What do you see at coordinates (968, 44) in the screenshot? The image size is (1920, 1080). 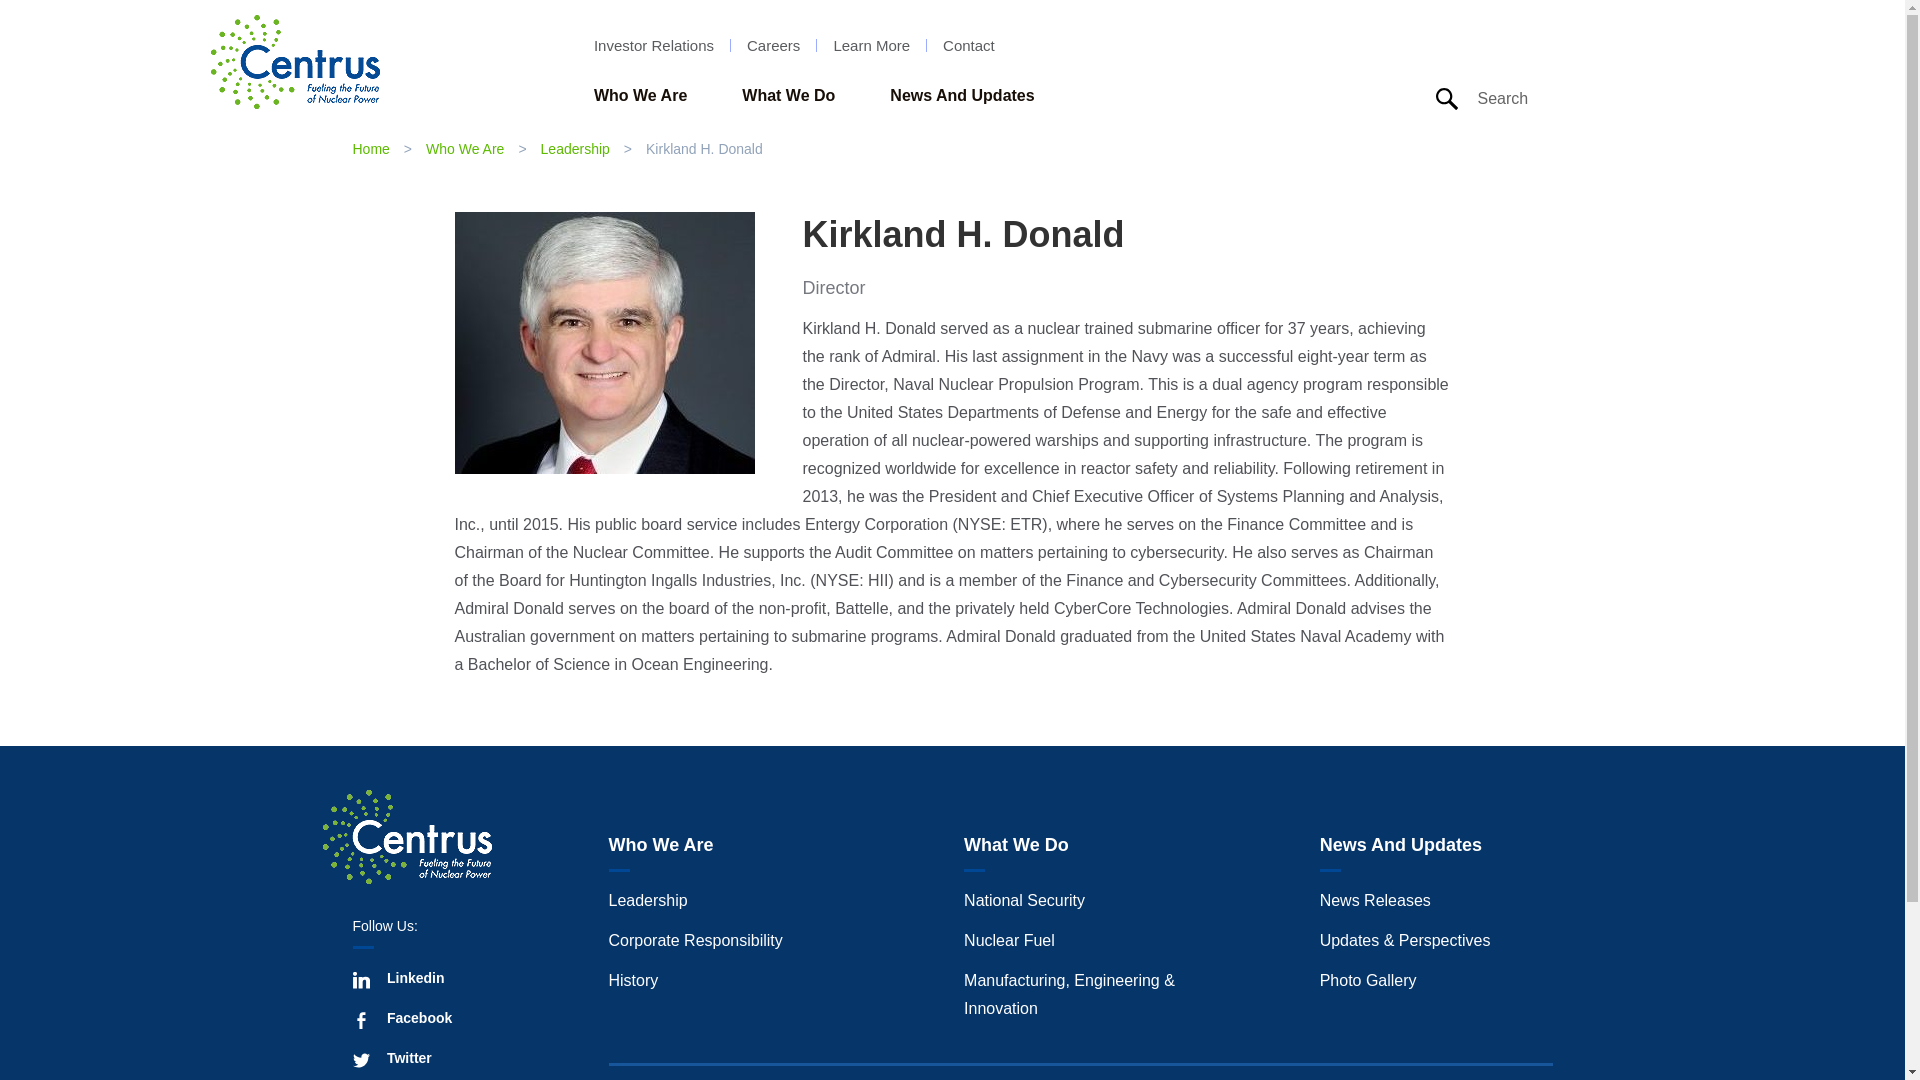 I see `Contact` at bounding box center [968, 44].